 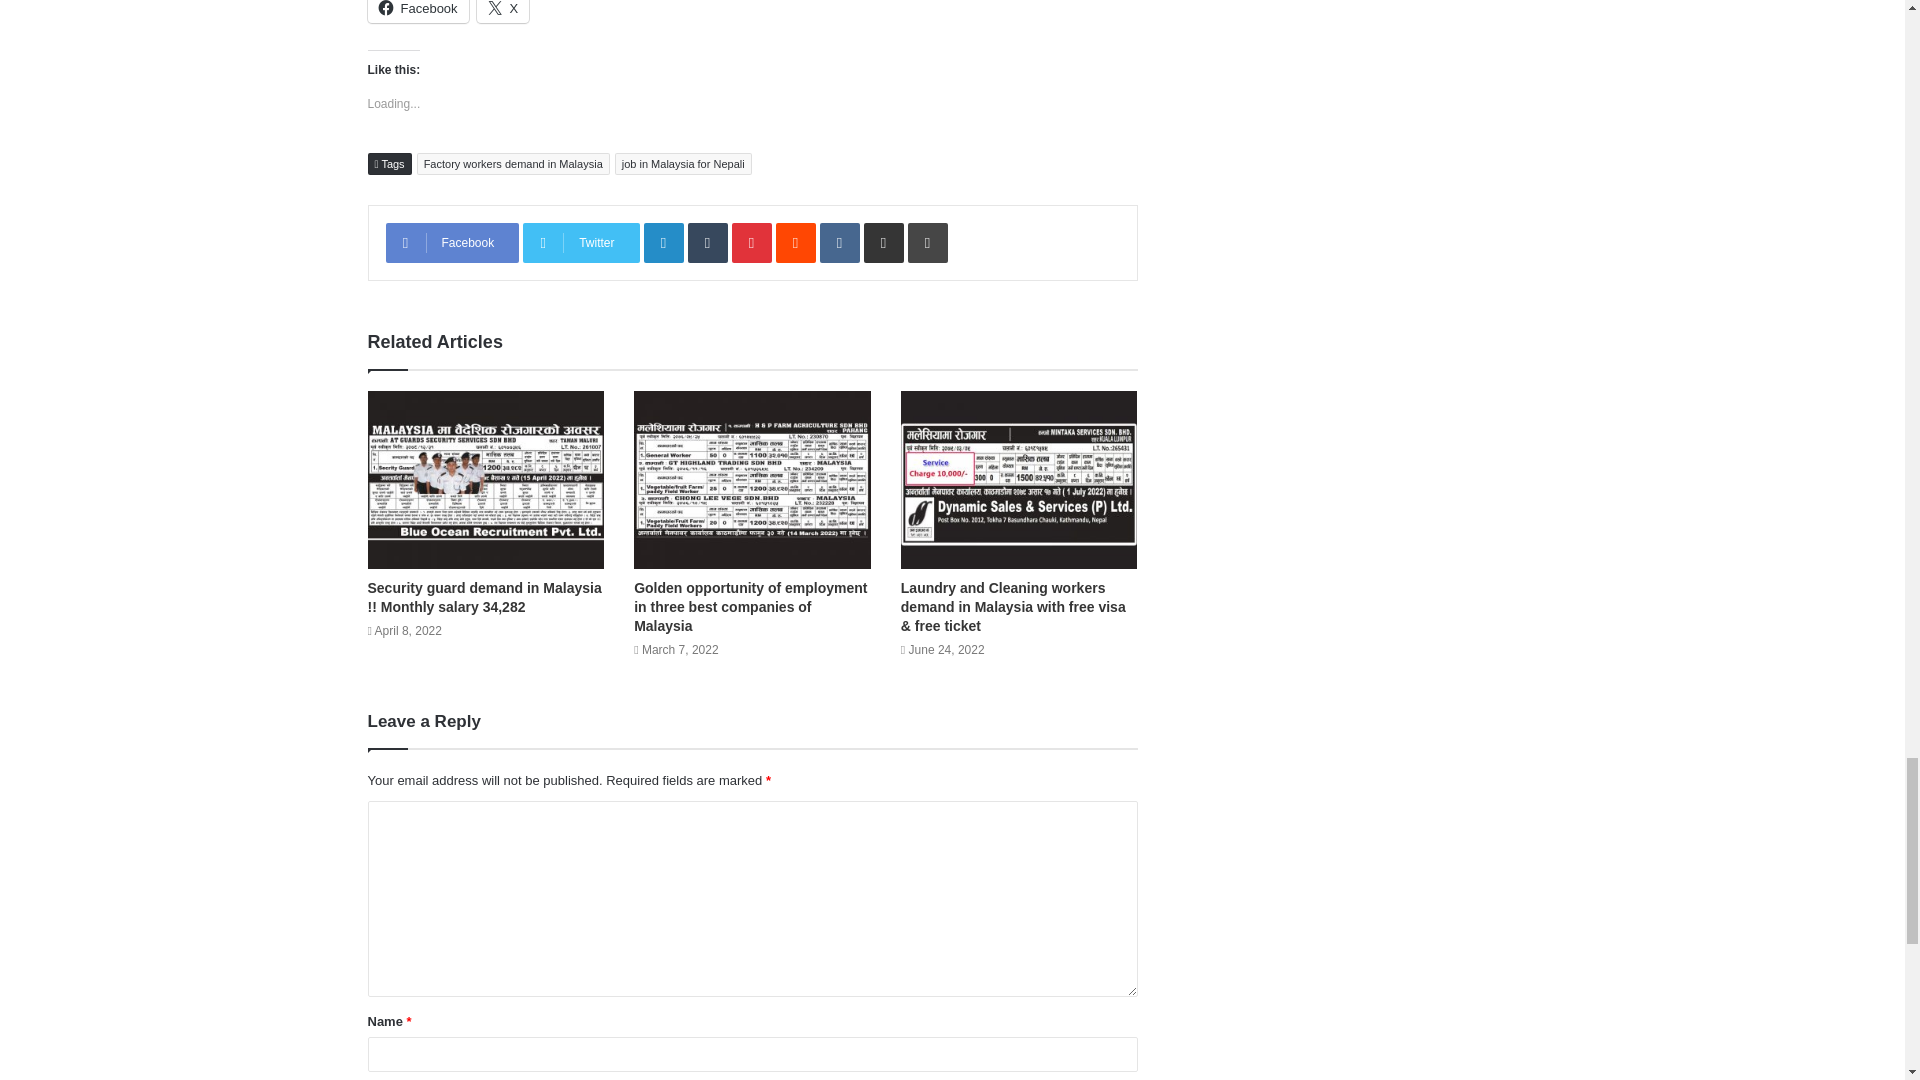 What do you see at coordinates (513, 164) in the screenshot?
I see `Factory workers demand in Malaysia` at bounding box center [513, 164].